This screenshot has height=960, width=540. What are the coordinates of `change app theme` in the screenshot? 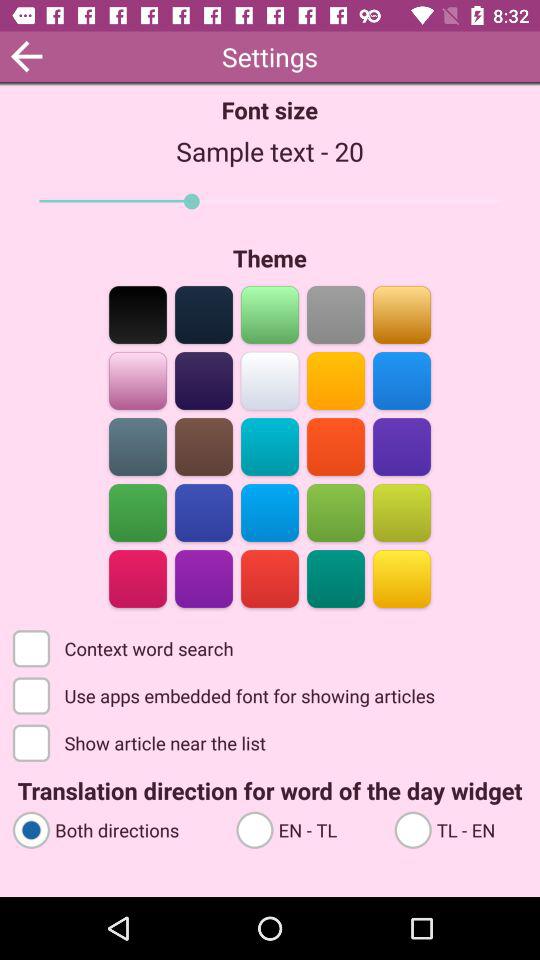 It's located at (336, 380).